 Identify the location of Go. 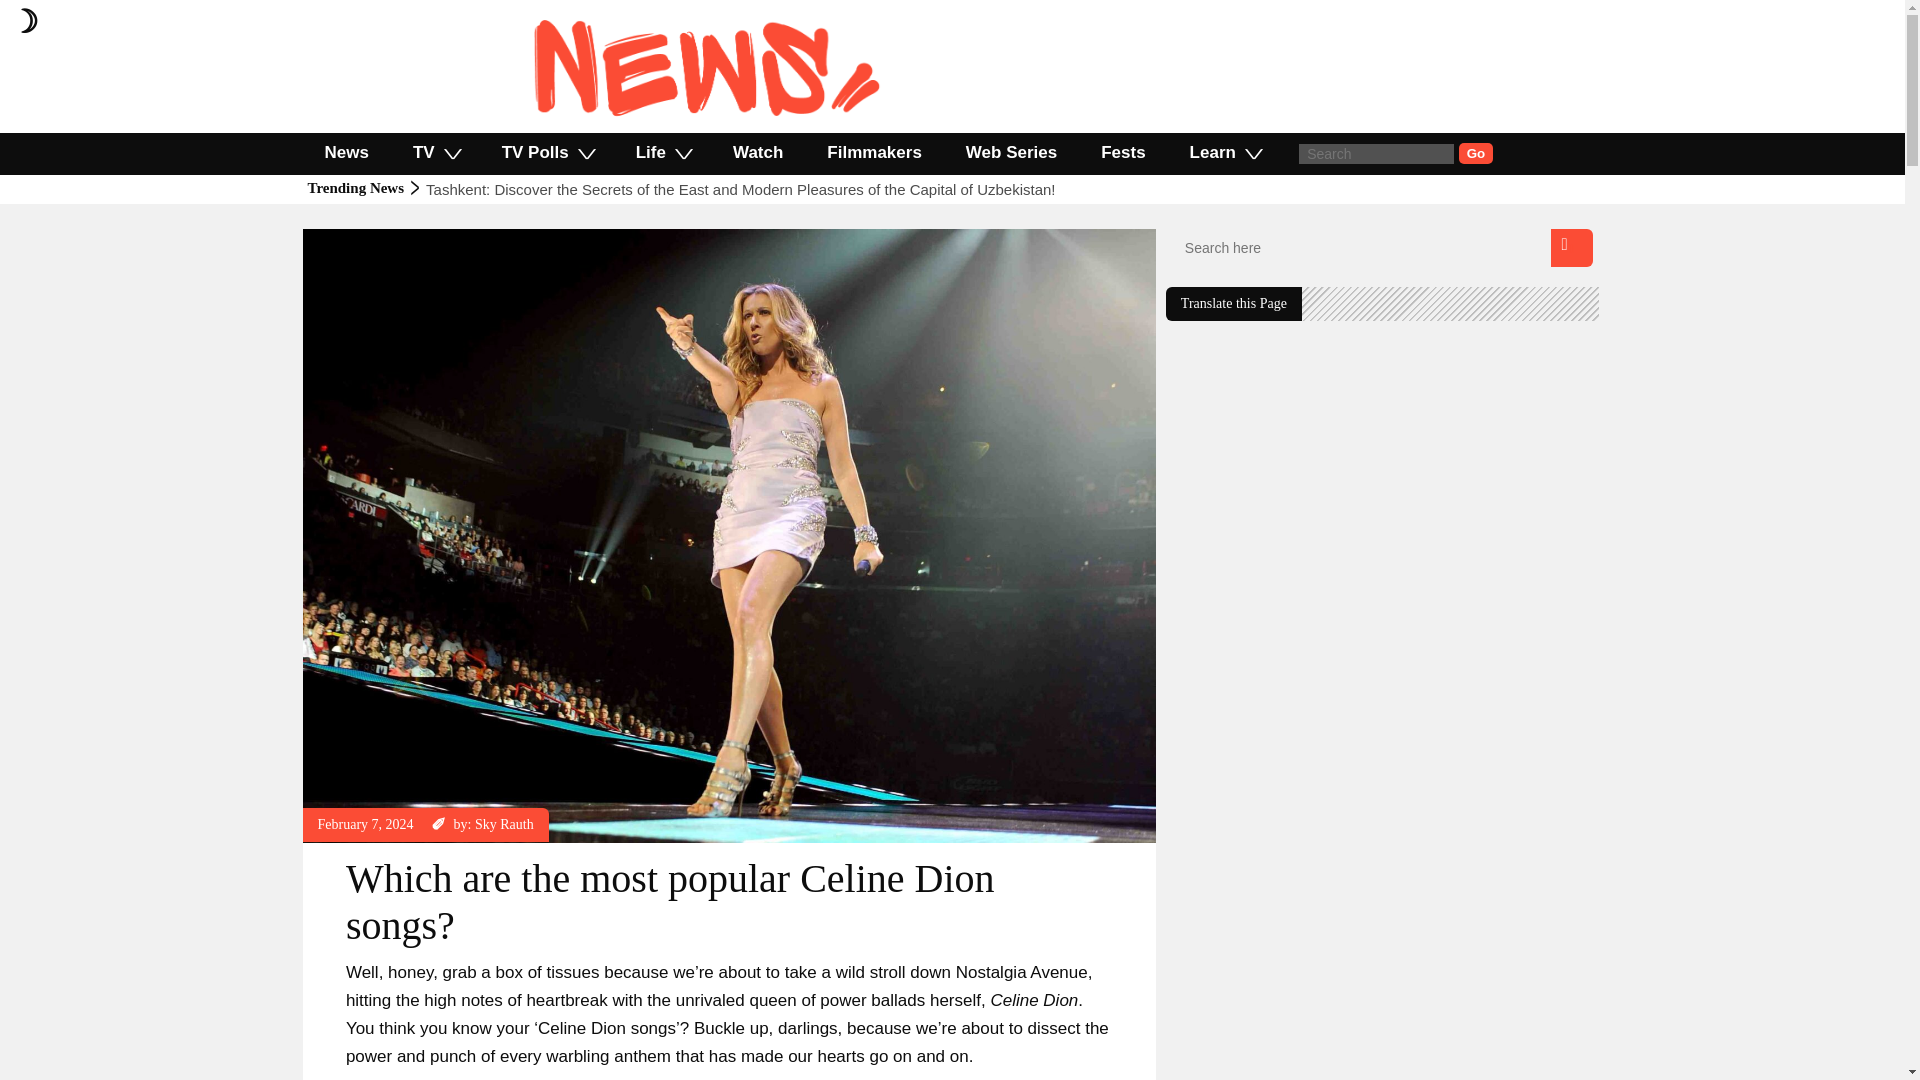
(1476, 153).